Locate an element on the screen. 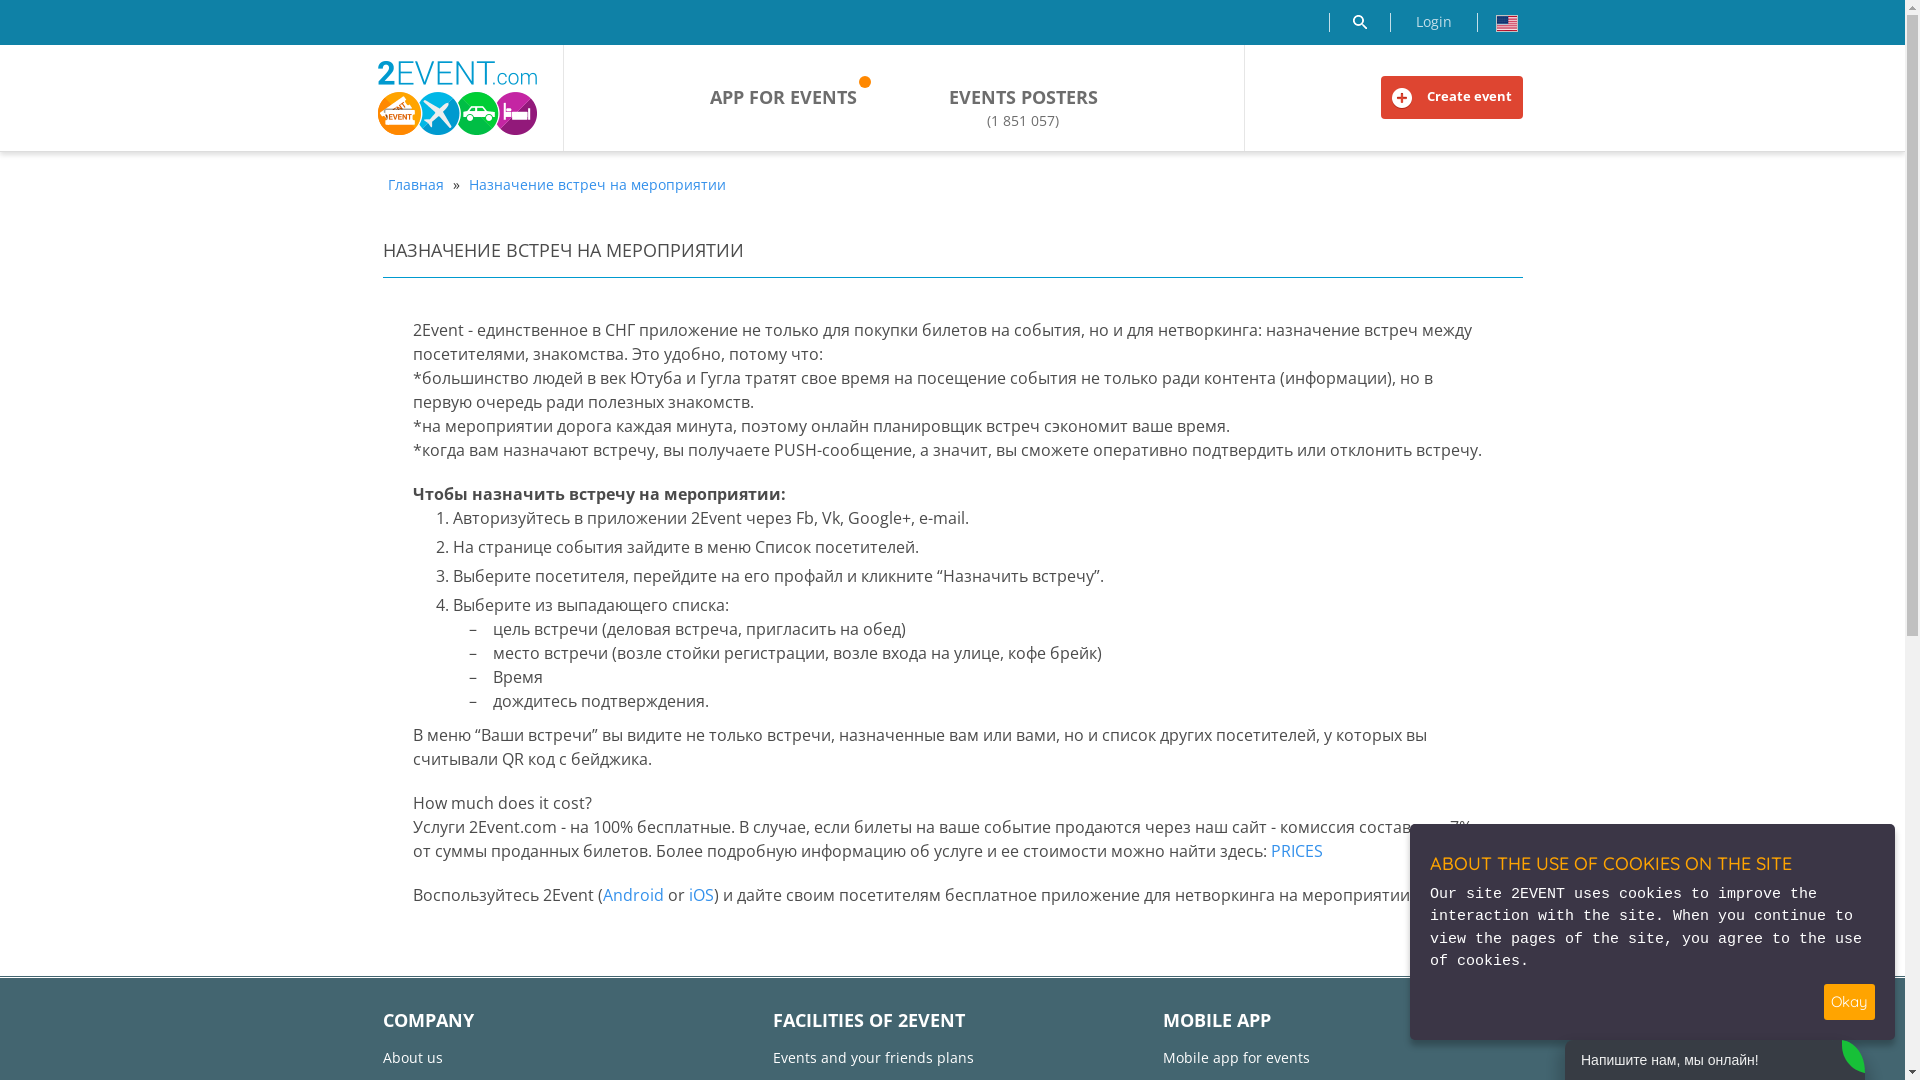  FACILITIES OF 2EVENT is located at coordinates (868, 1020).